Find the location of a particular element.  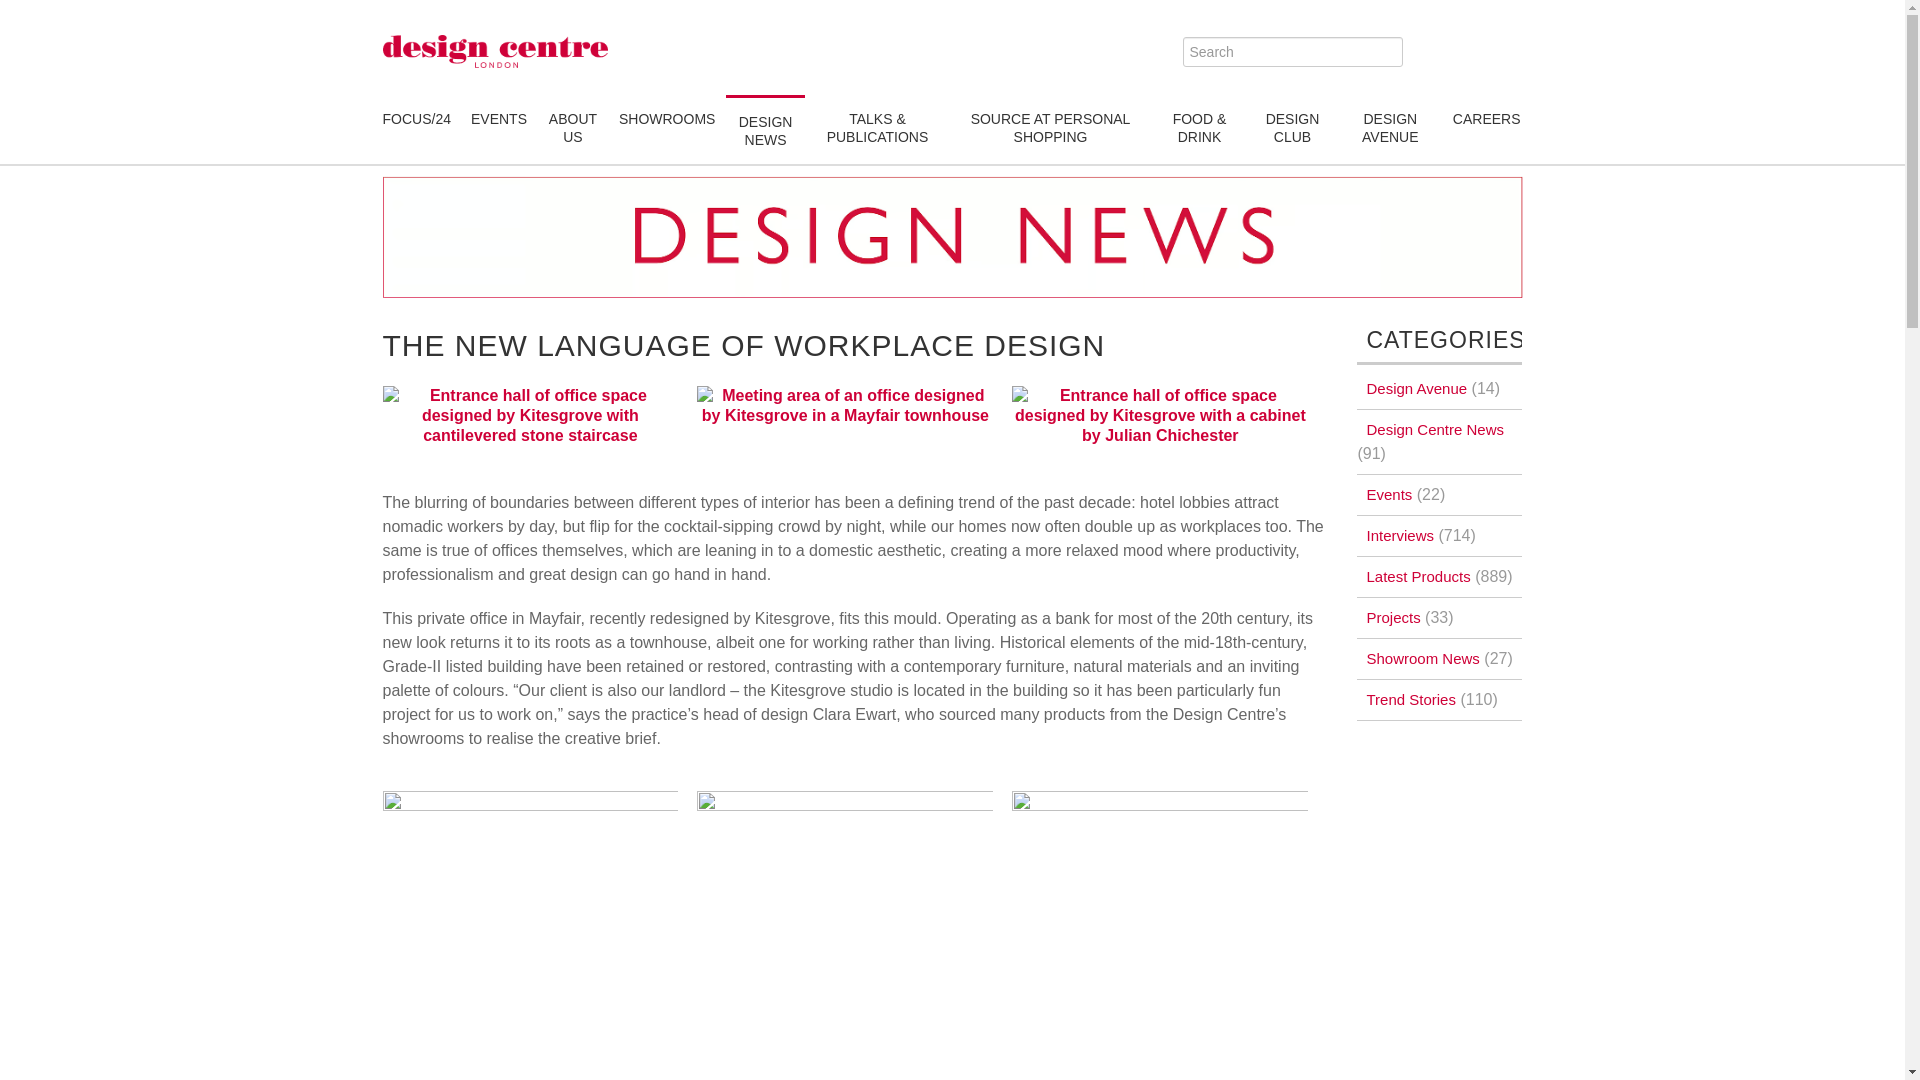

About Us is located at coordinates (572, 128).